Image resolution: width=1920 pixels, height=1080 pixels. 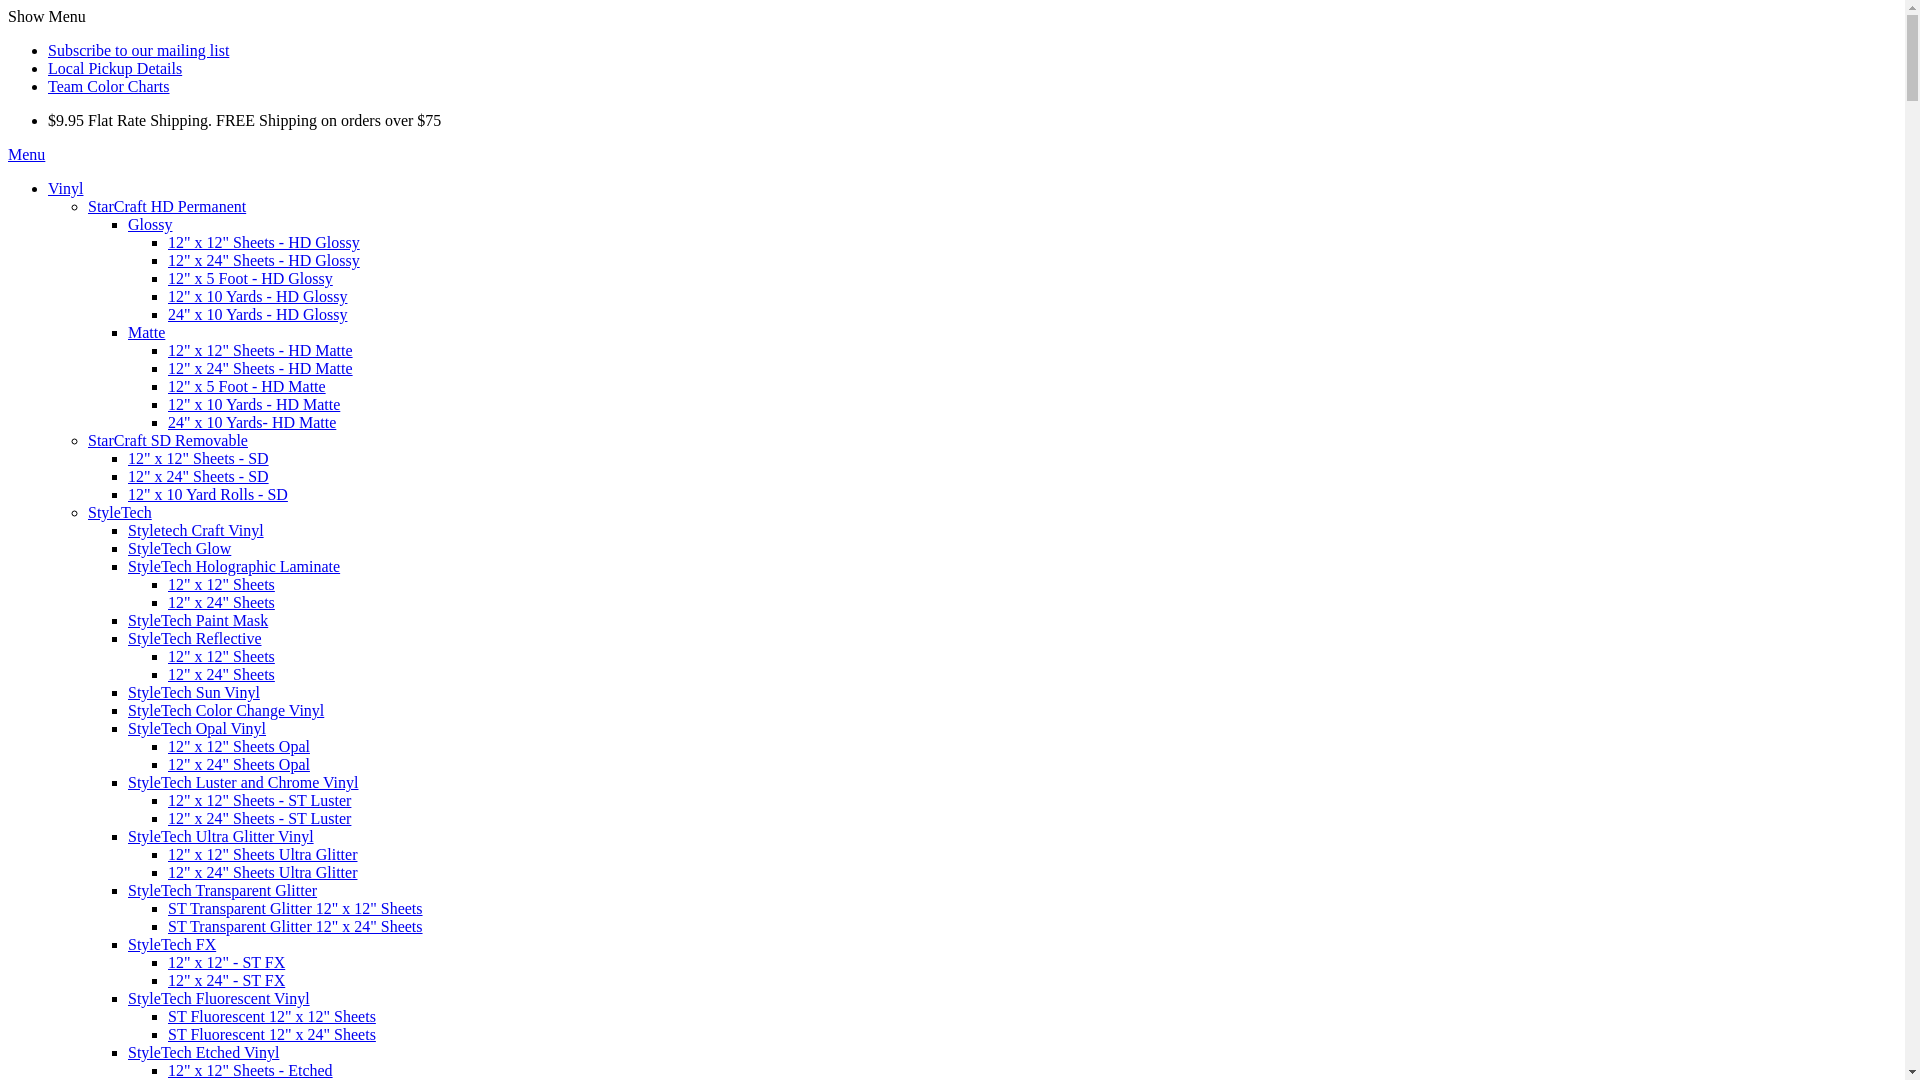 I want to click on 12" x 12" Sheets Ultra Glitter, so click(x=262, y=854).